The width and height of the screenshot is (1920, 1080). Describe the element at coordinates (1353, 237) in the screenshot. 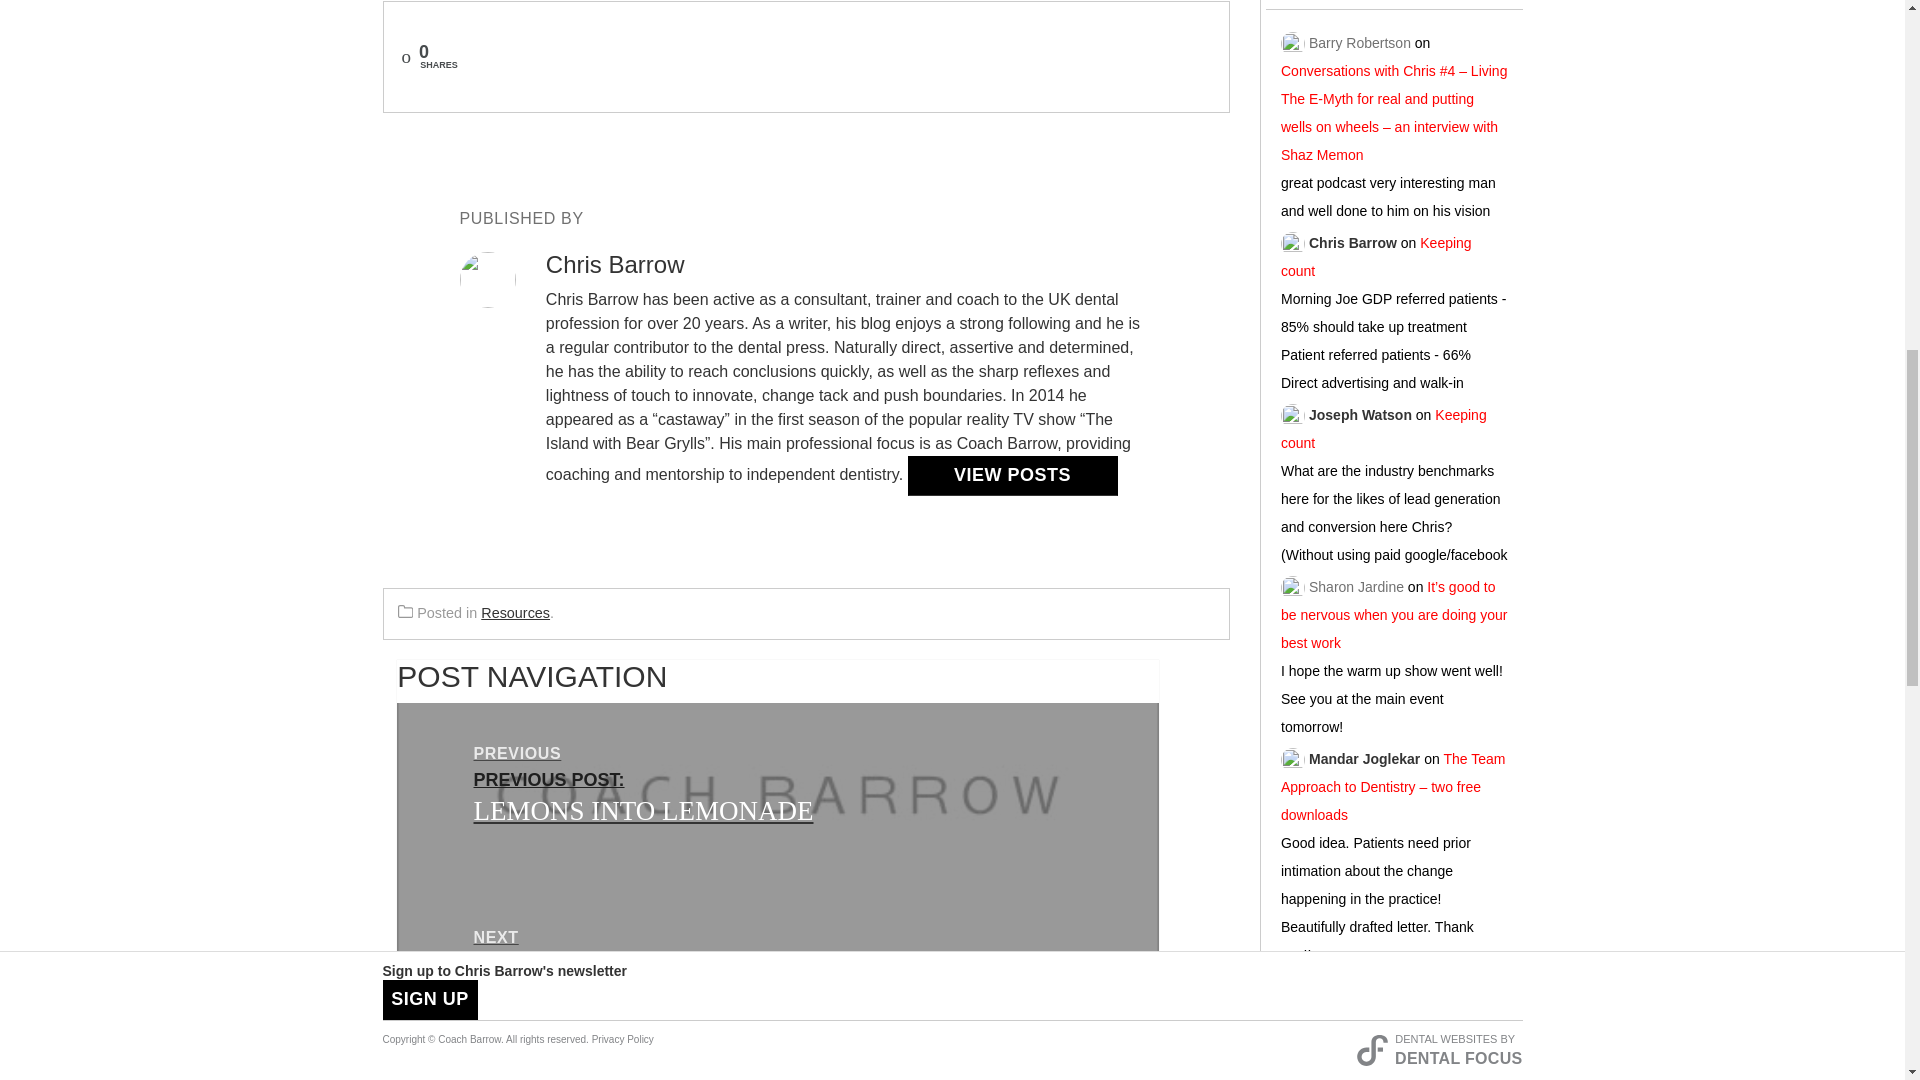

I see `Chris Barrow` at that location.